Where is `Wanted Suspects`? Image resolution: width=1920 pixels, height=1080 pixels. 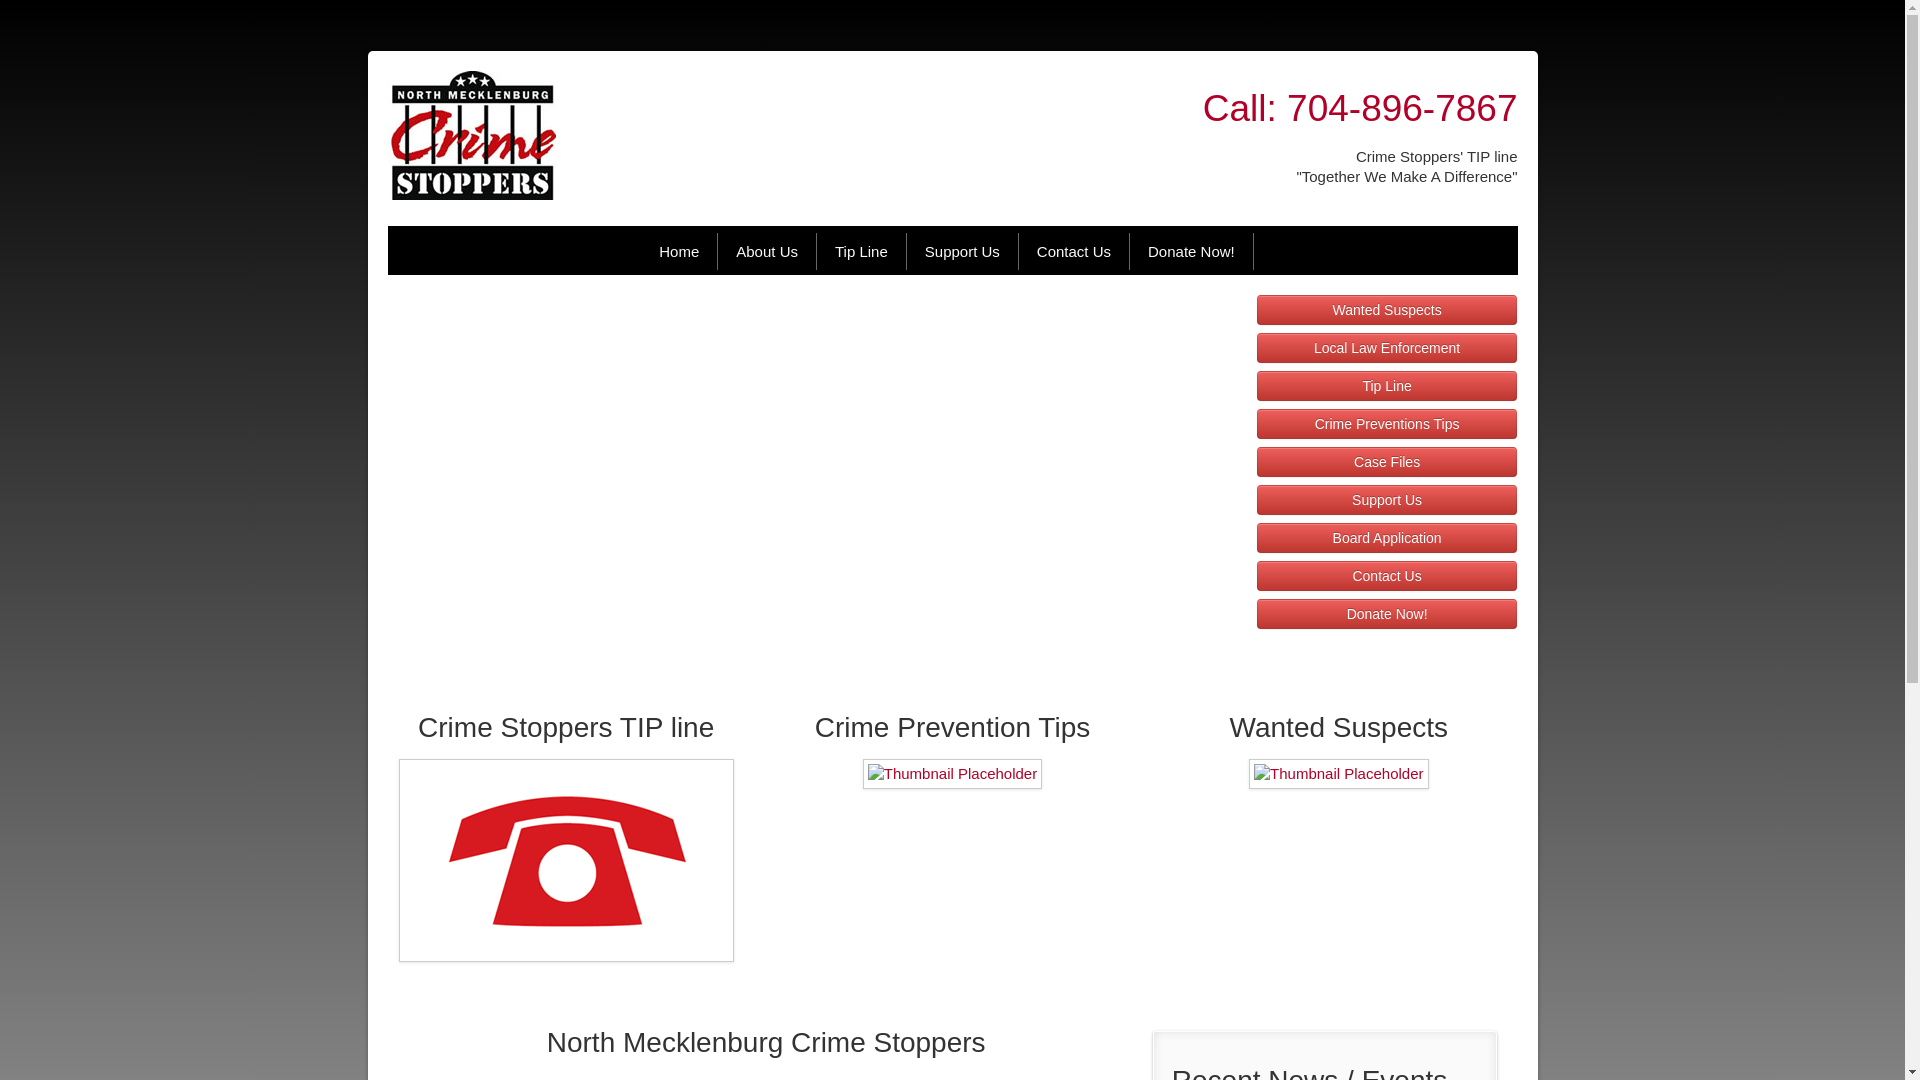 Wanted Suspects is located at coordinates (1388, 310).